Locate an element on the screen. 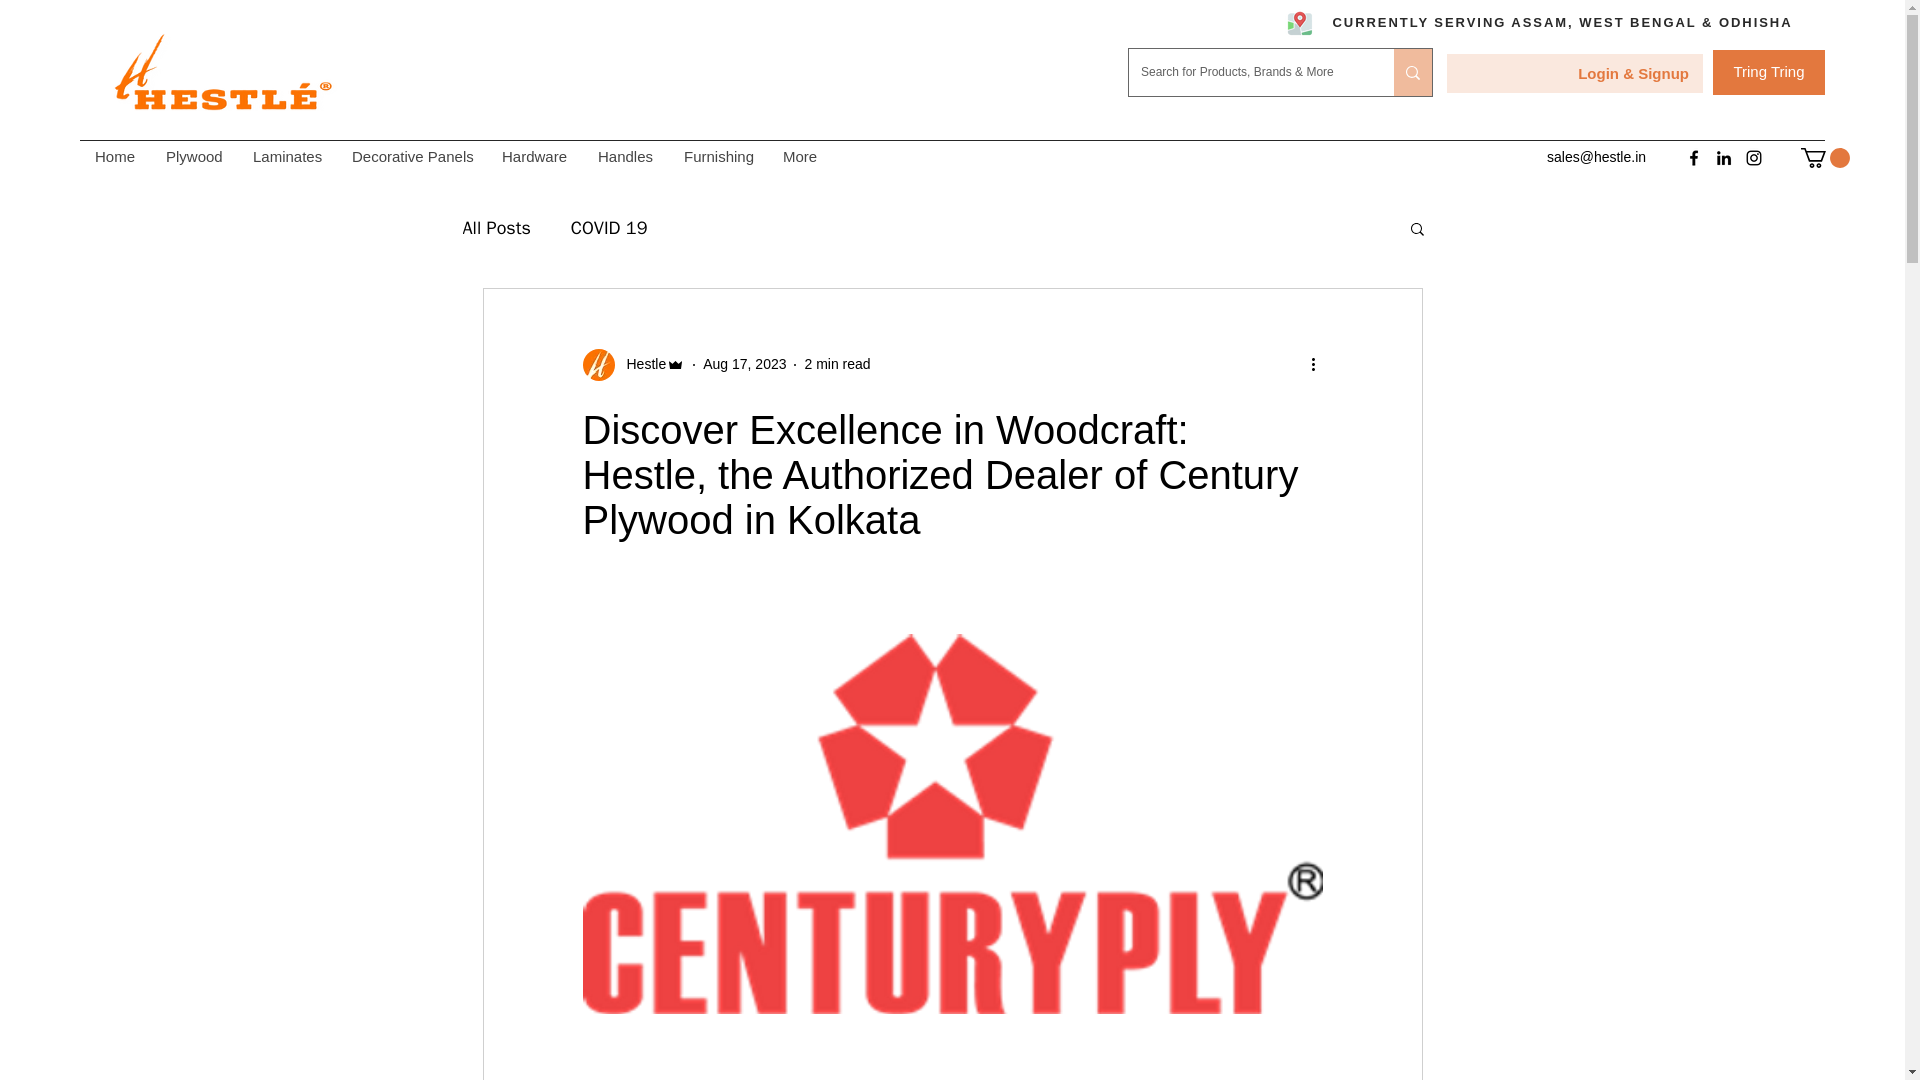 This screenshot has width=1920, height=1080. Plywood is located at coordinates (192, 156).